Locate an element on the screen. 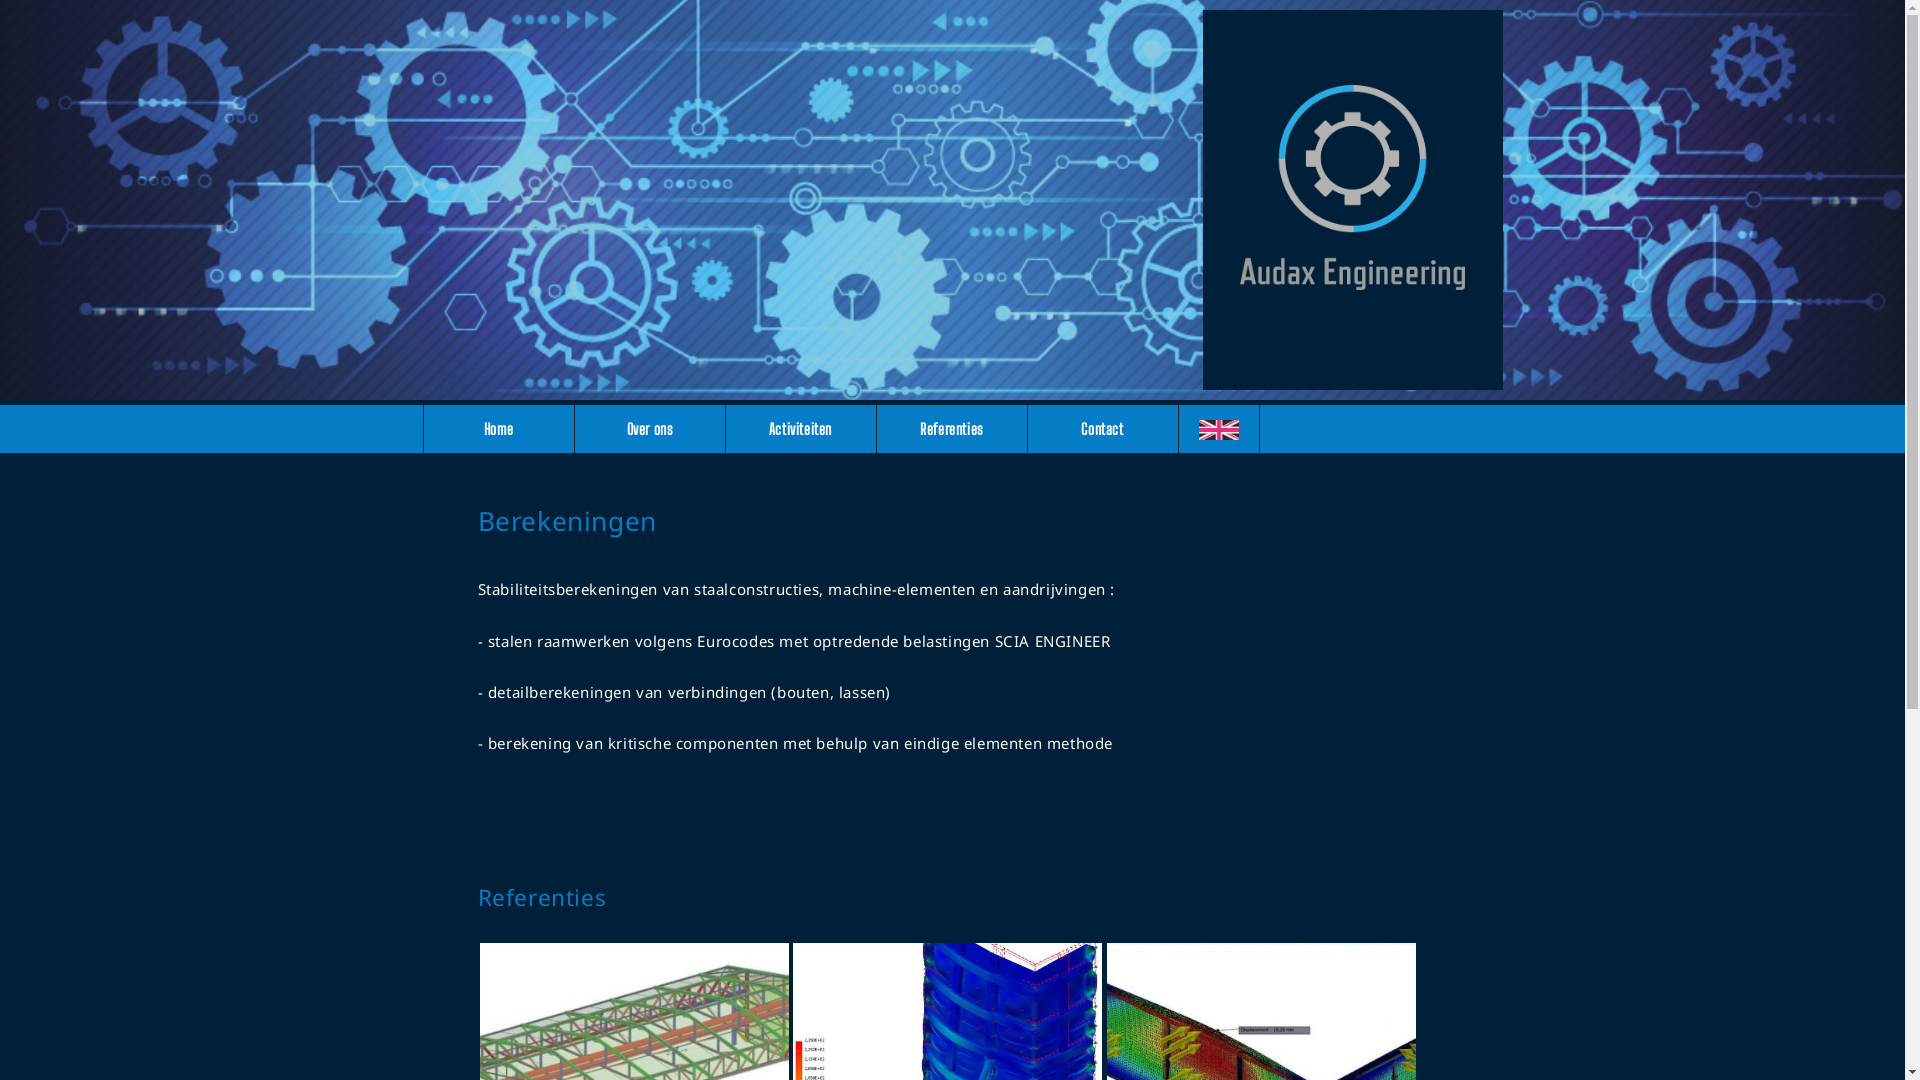 The image size is (1920, 1080). Over ons is located at coordinates (650, 429).